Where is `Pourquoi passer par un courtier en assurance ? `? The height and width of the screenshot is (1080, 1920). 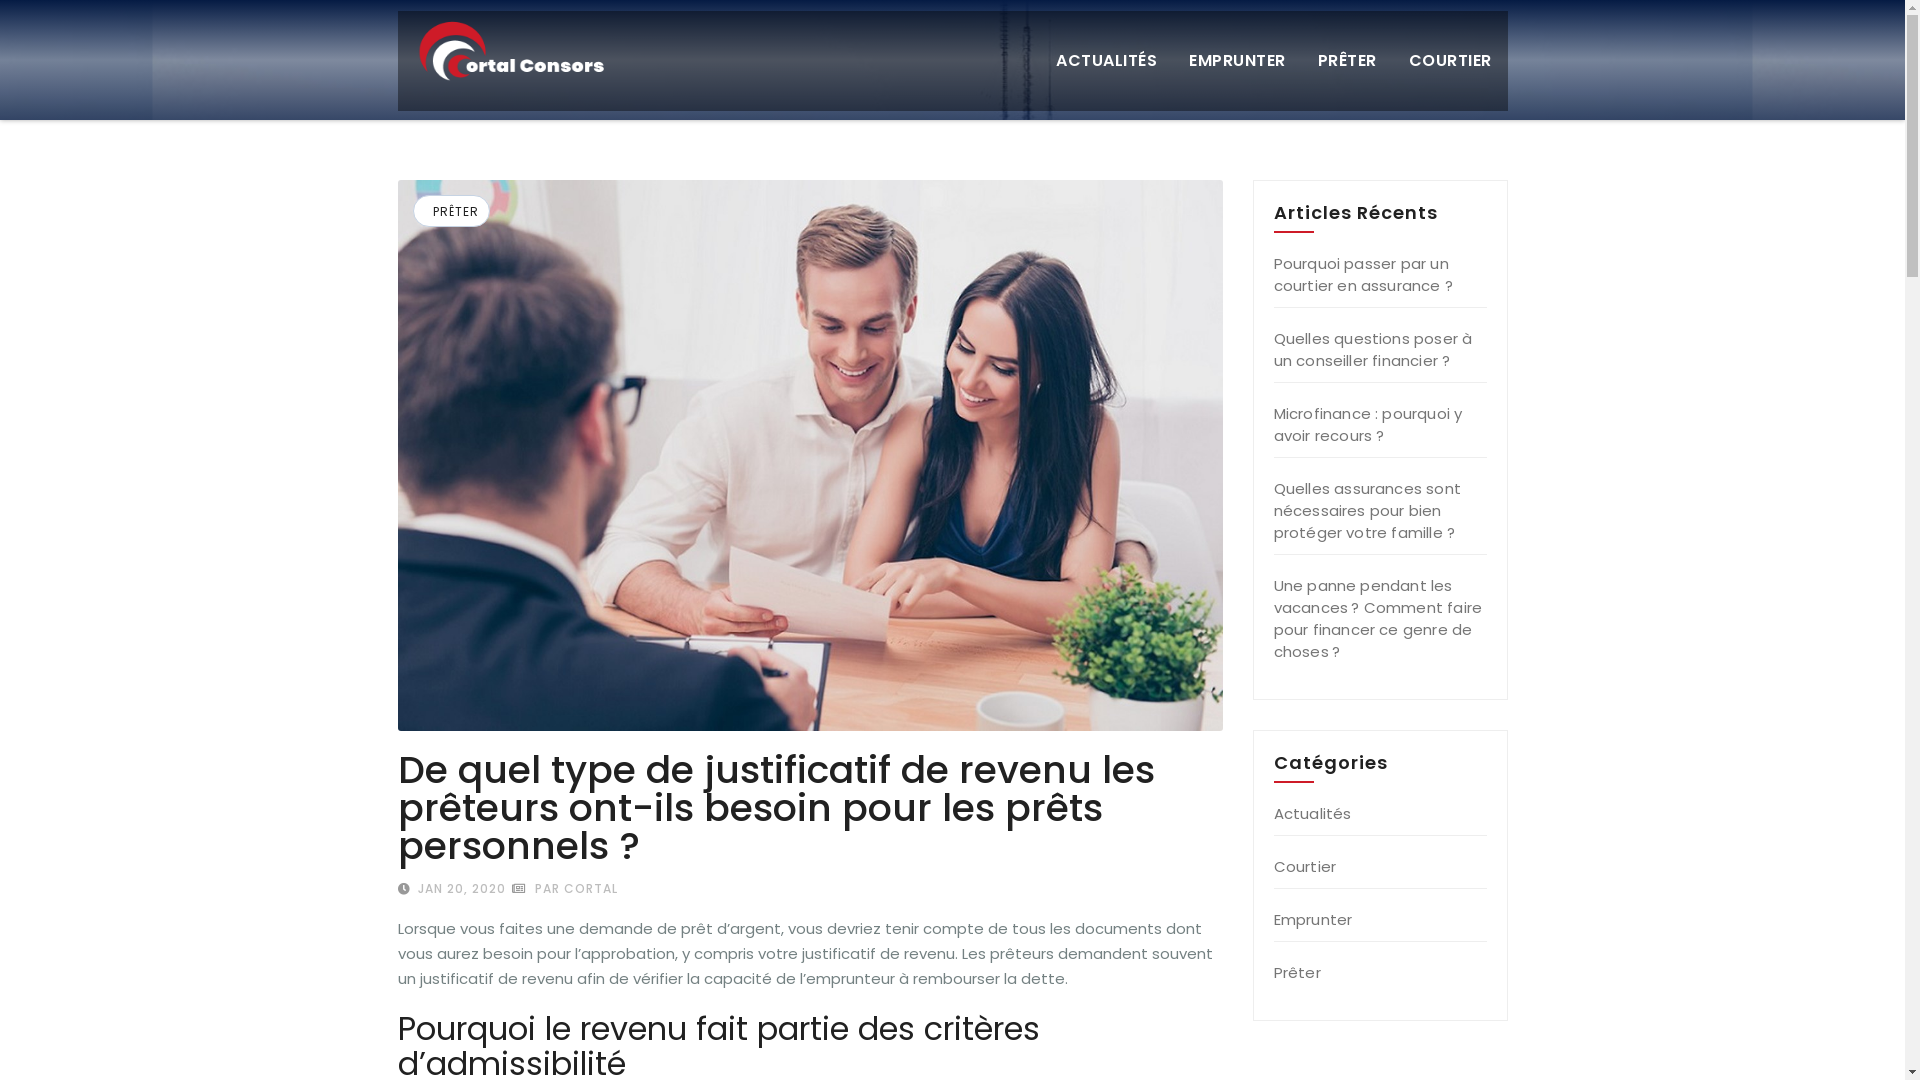
Pourquoi passer par un courtier en assurance ?  is located at coordinates (1366, 274).